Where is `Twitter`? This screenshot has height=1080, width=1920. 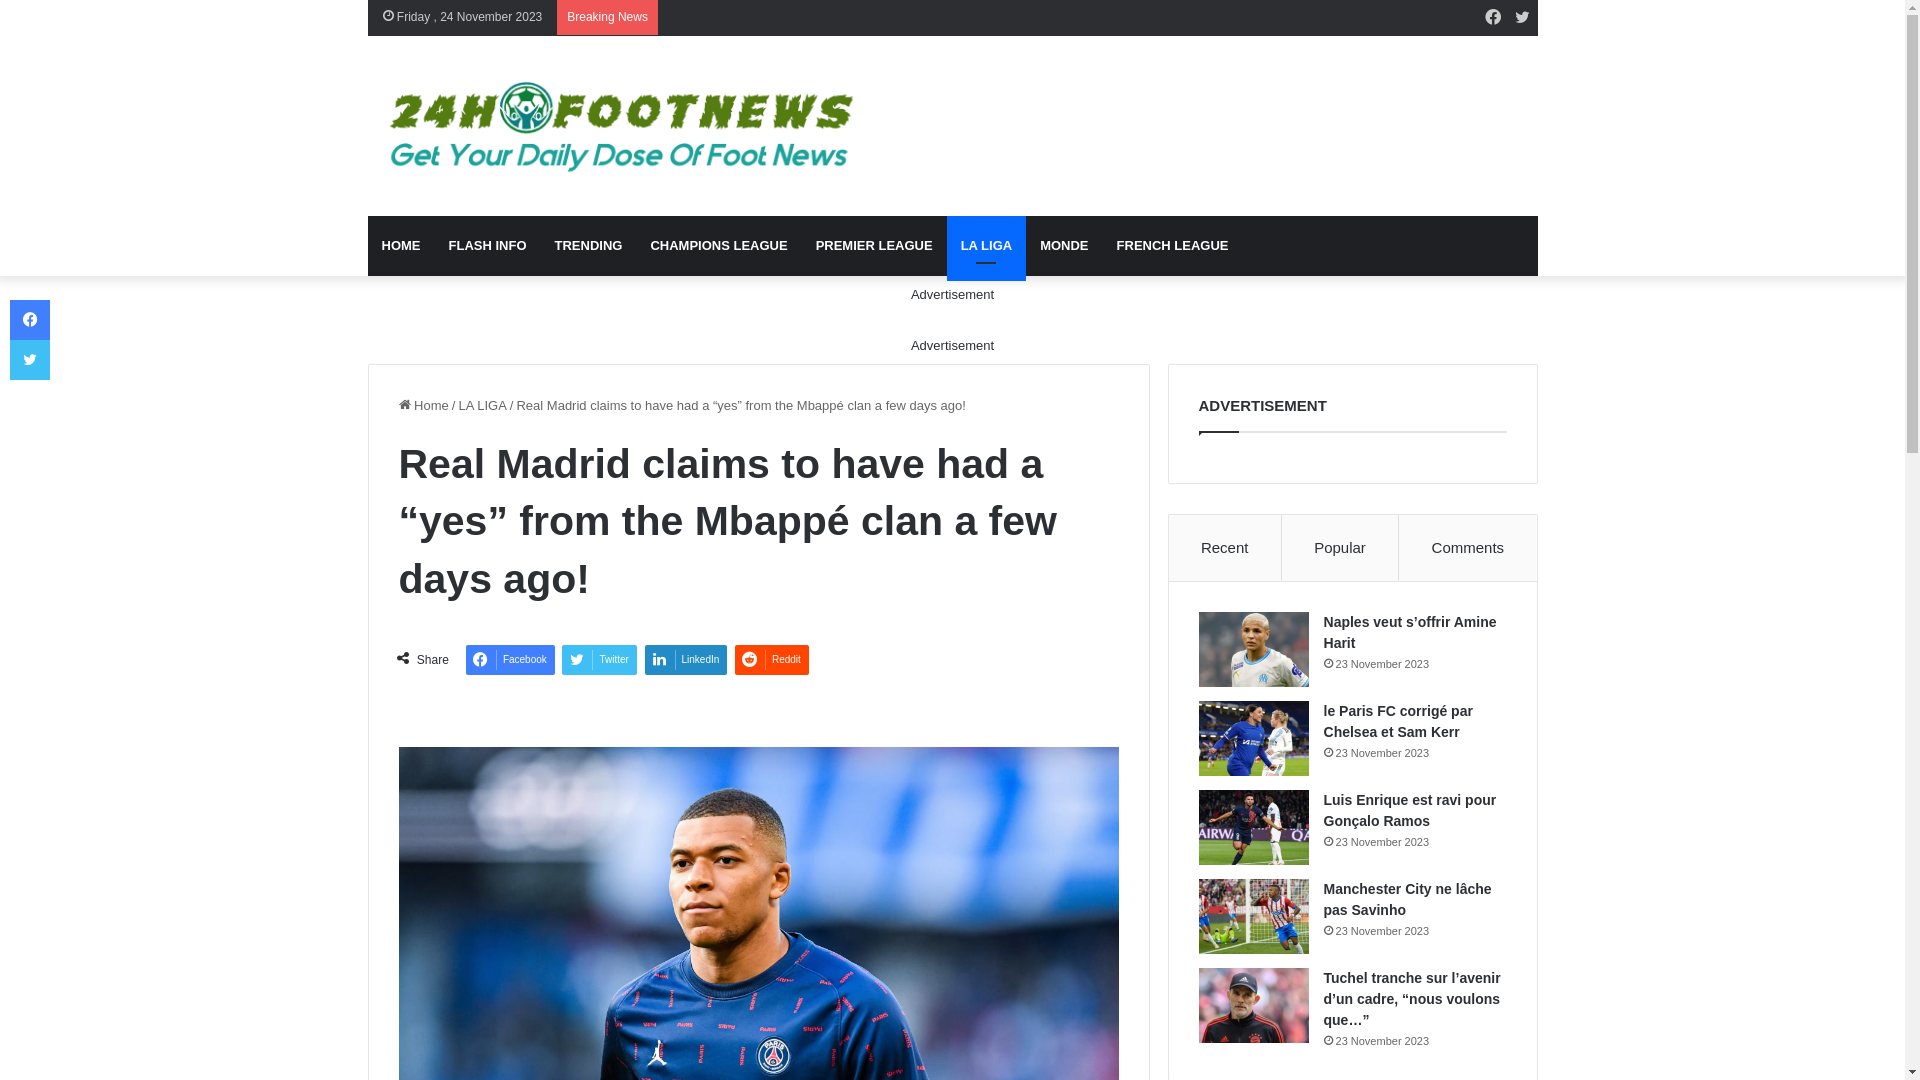
Twitter is located at coordinates (599, 660).